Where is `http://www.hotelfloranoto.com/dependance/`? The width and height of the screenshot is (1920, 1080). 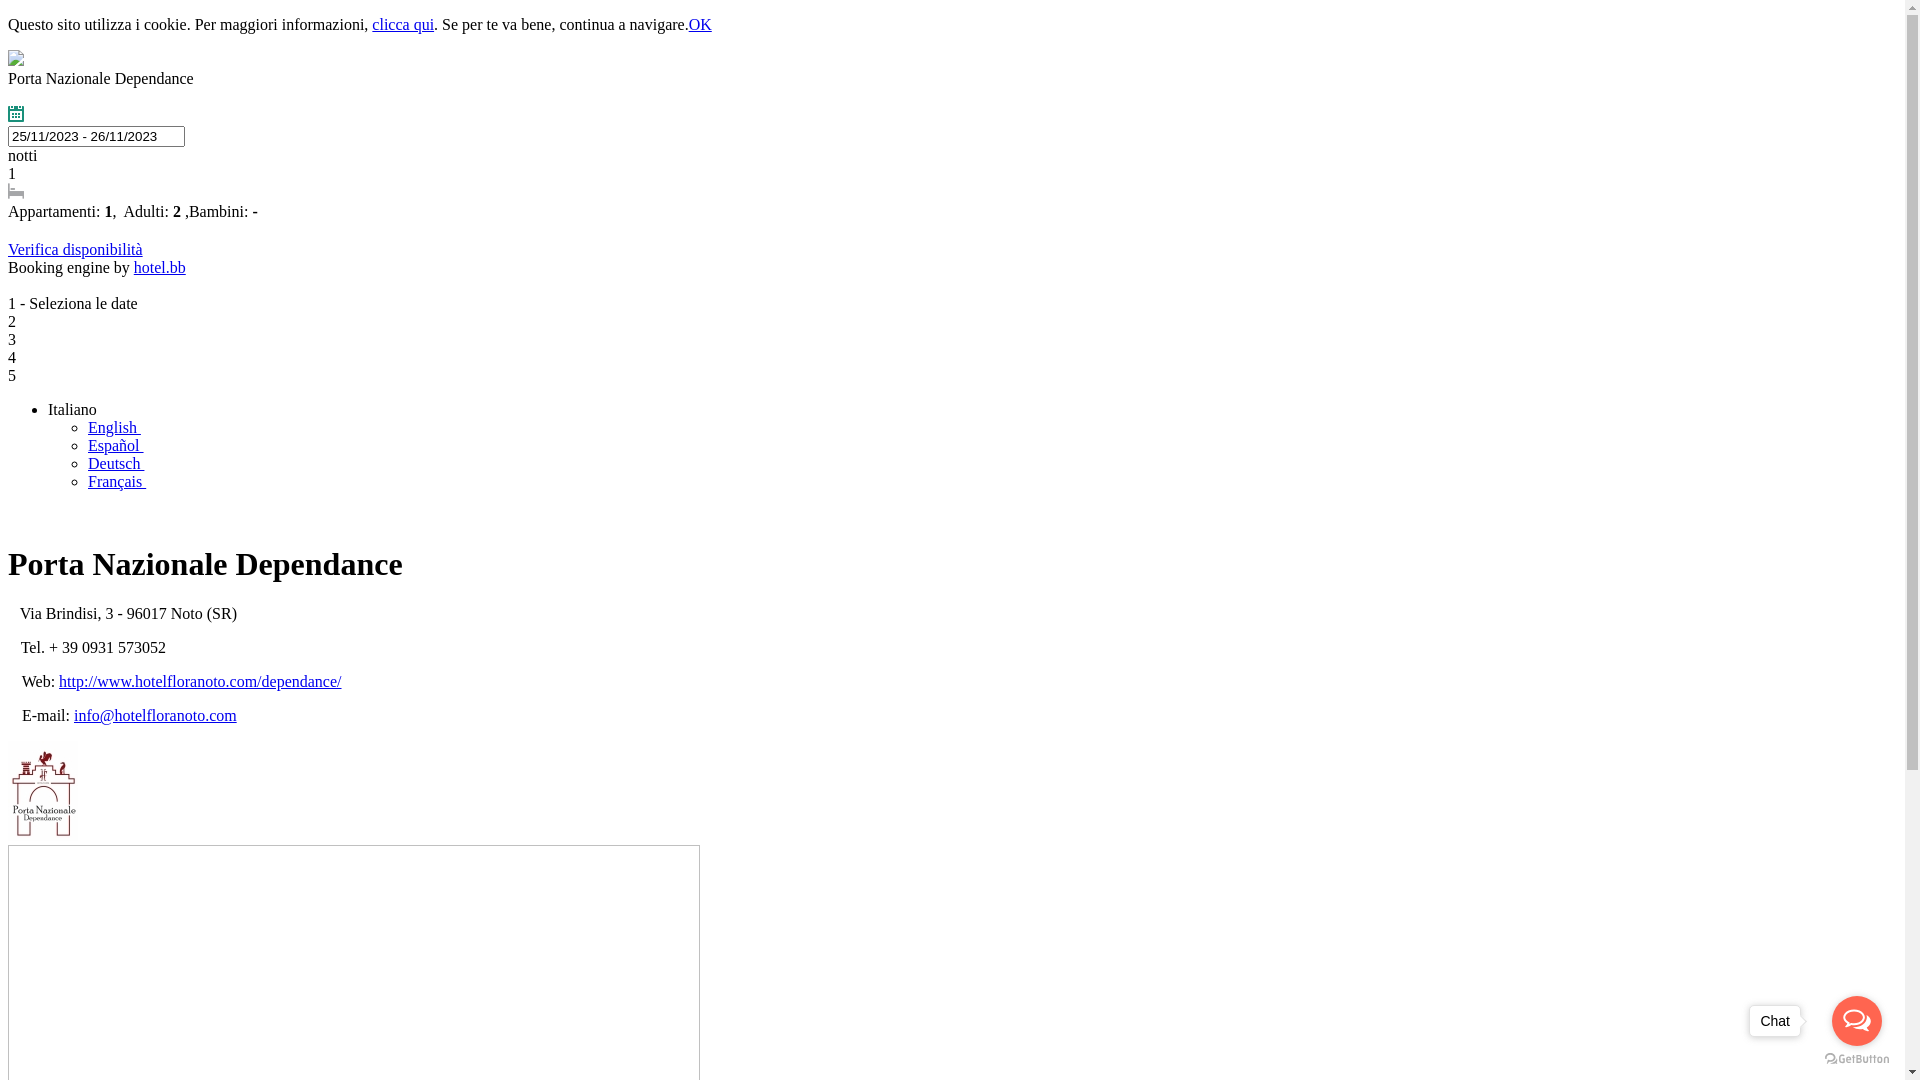
http://www.hotelfloranoto.com/dependance/ is located at coordinates (27, 96).